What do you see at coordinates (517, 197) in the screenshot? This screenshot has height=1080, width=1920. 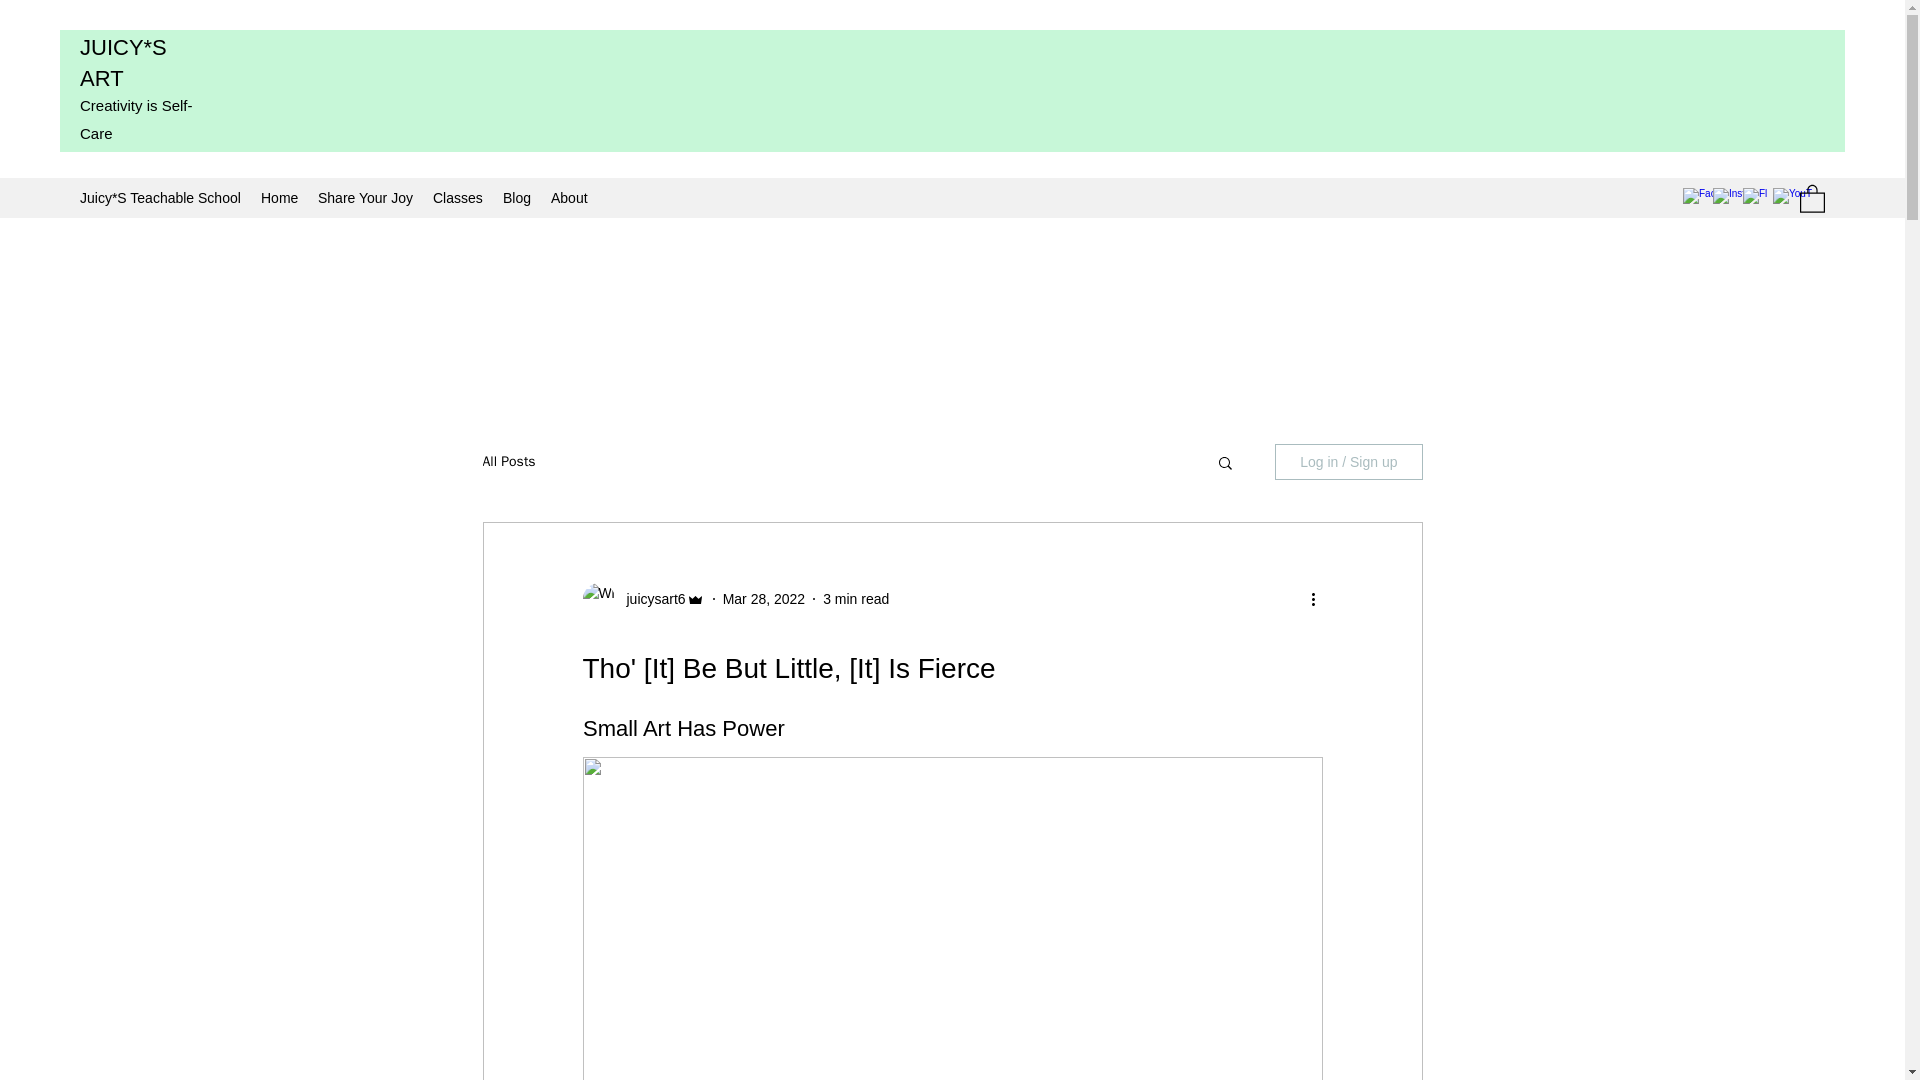 I see `Blog` at bounding box center [517, 197].